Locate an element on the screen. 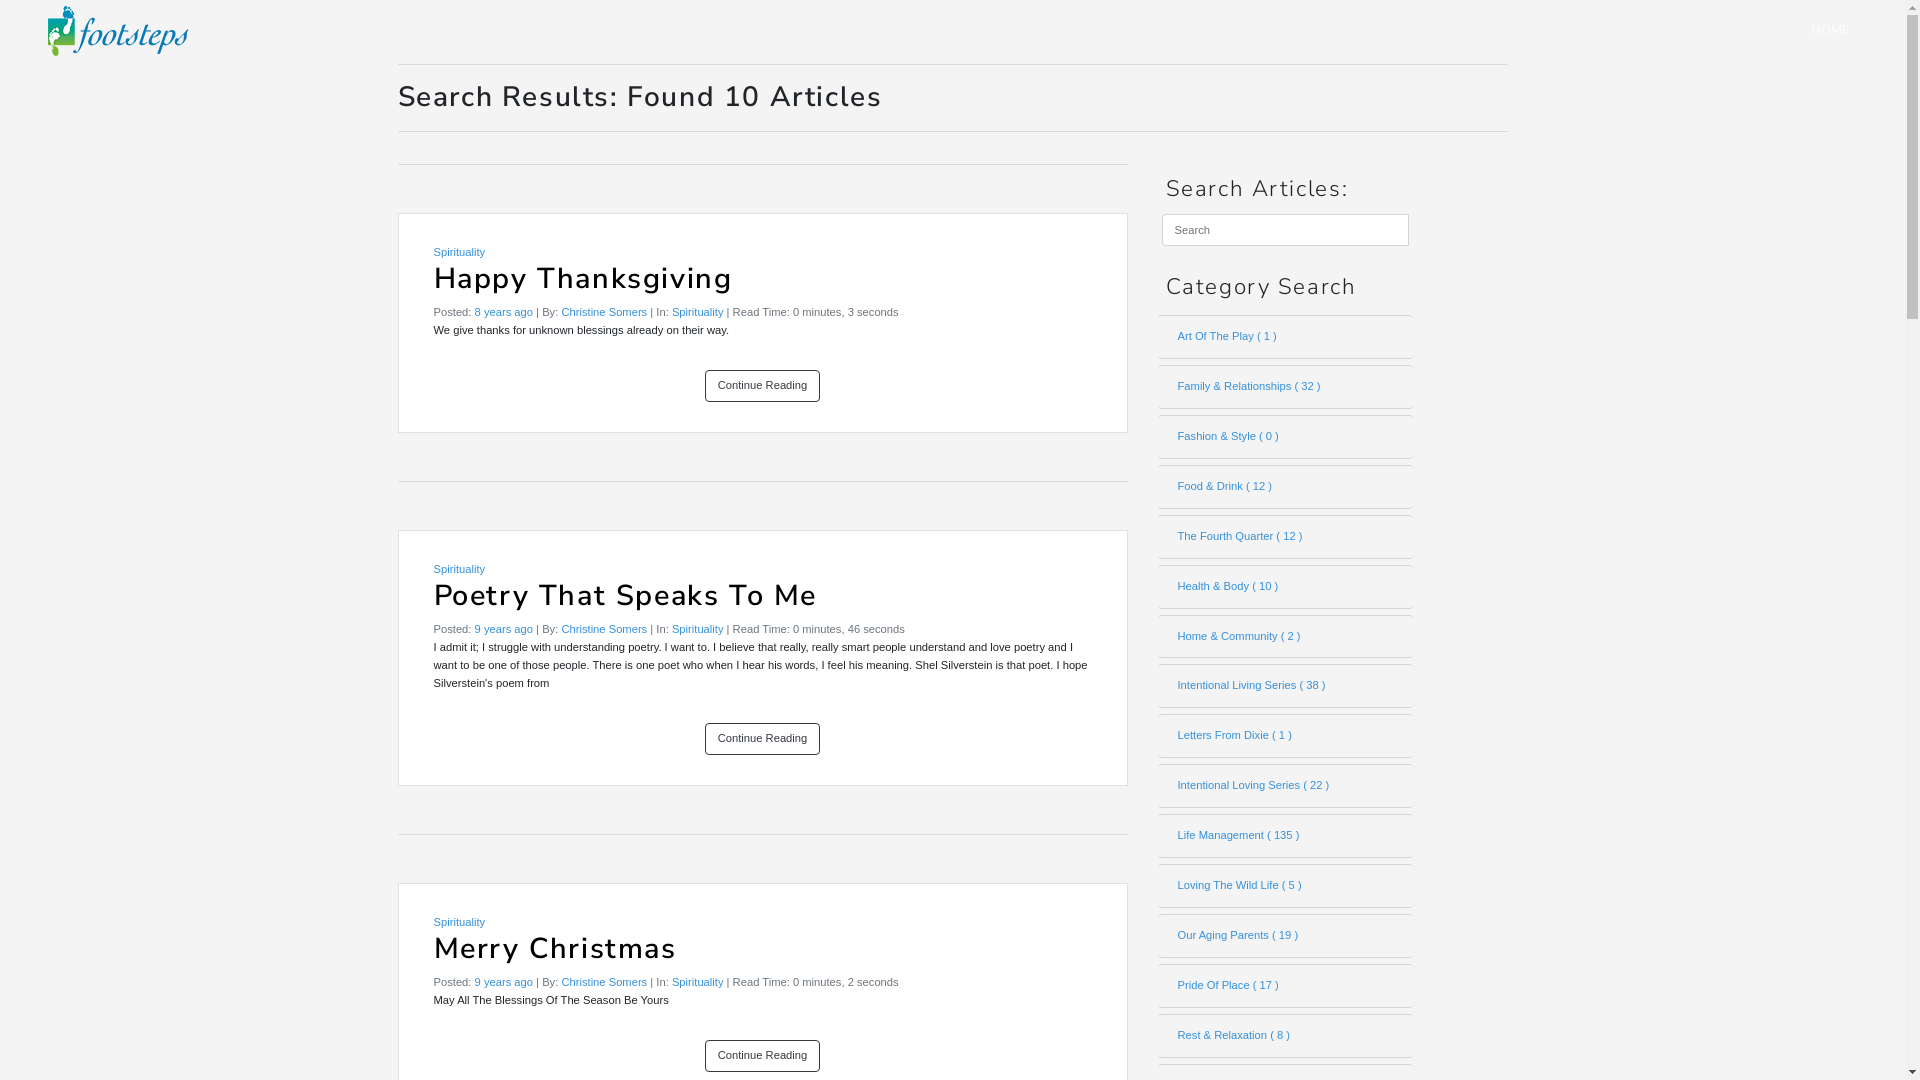 The width and height of the screenshot is (1920, 1080). Intentional Living Series ( 38 ) is located at coordinates (1286, 686).